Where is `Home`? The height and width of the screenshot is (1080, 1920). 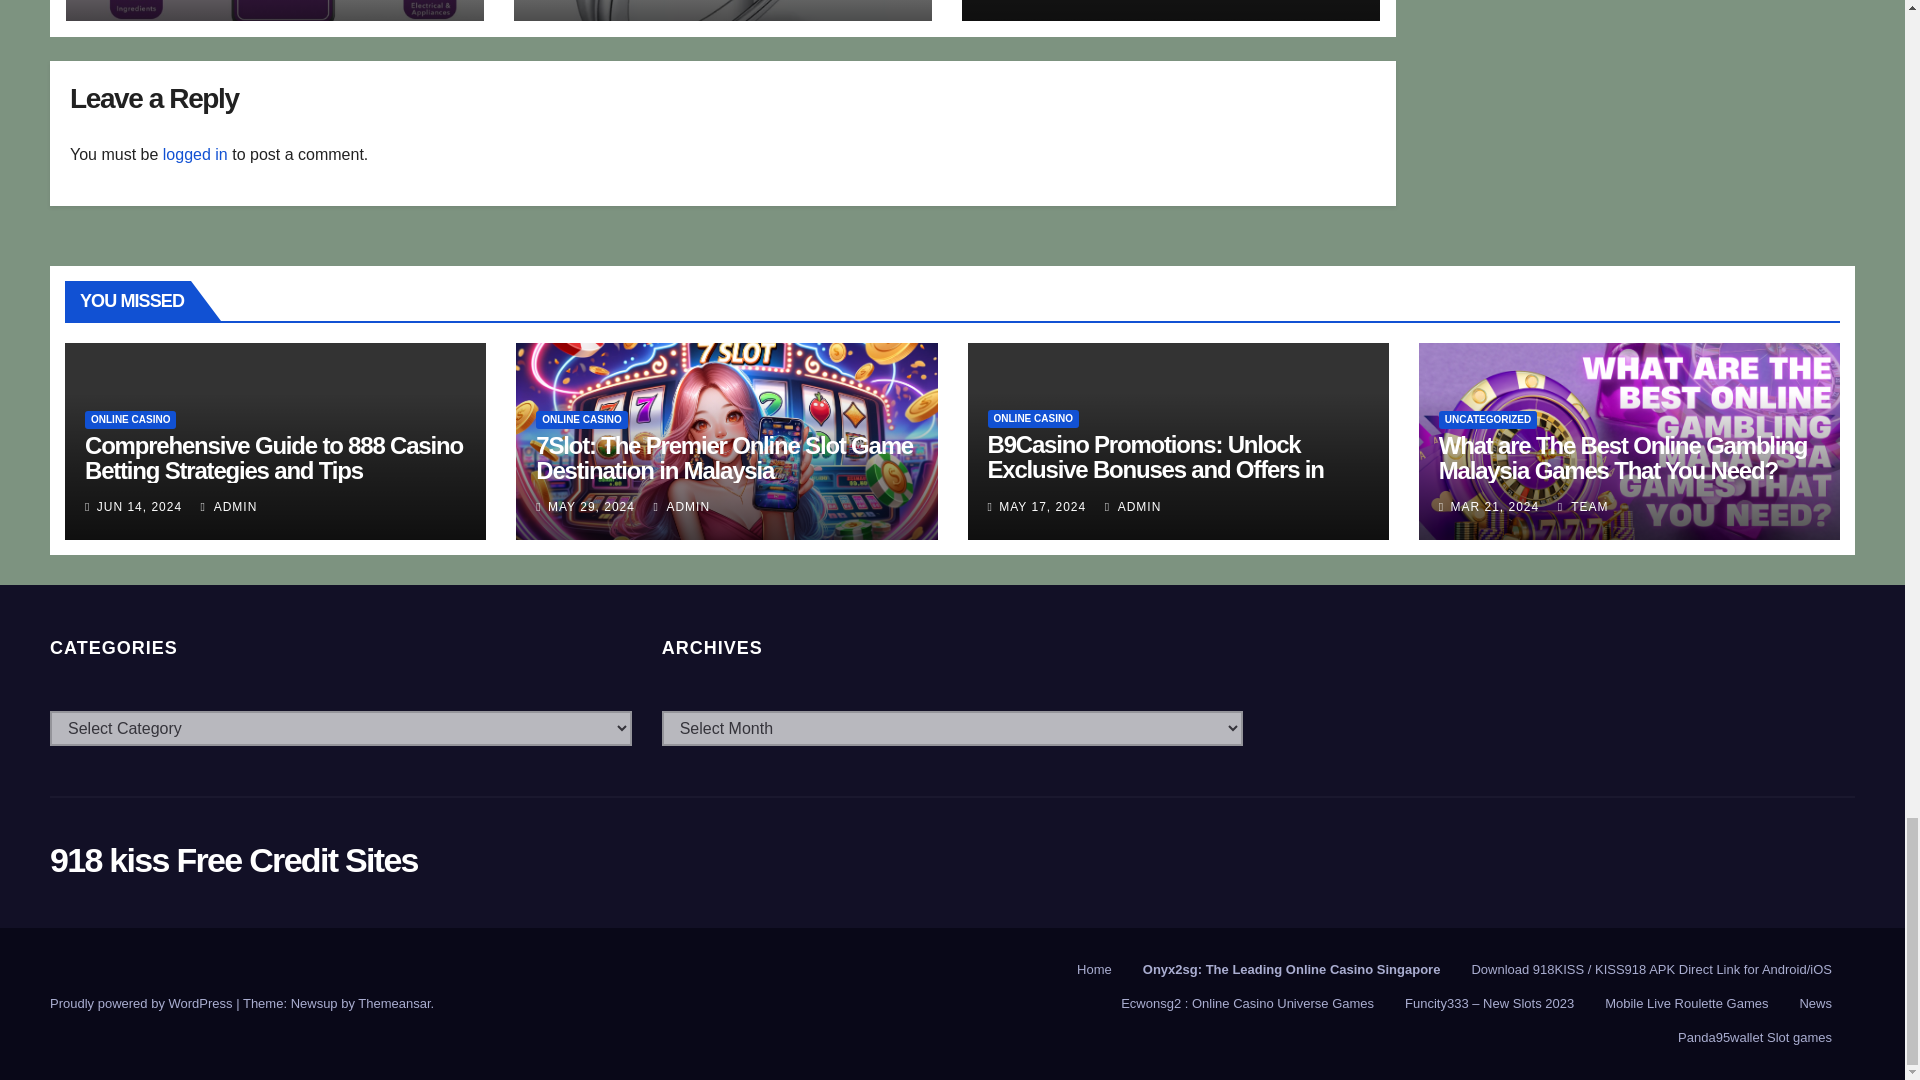
Home is located at coordinates (1094, 970).